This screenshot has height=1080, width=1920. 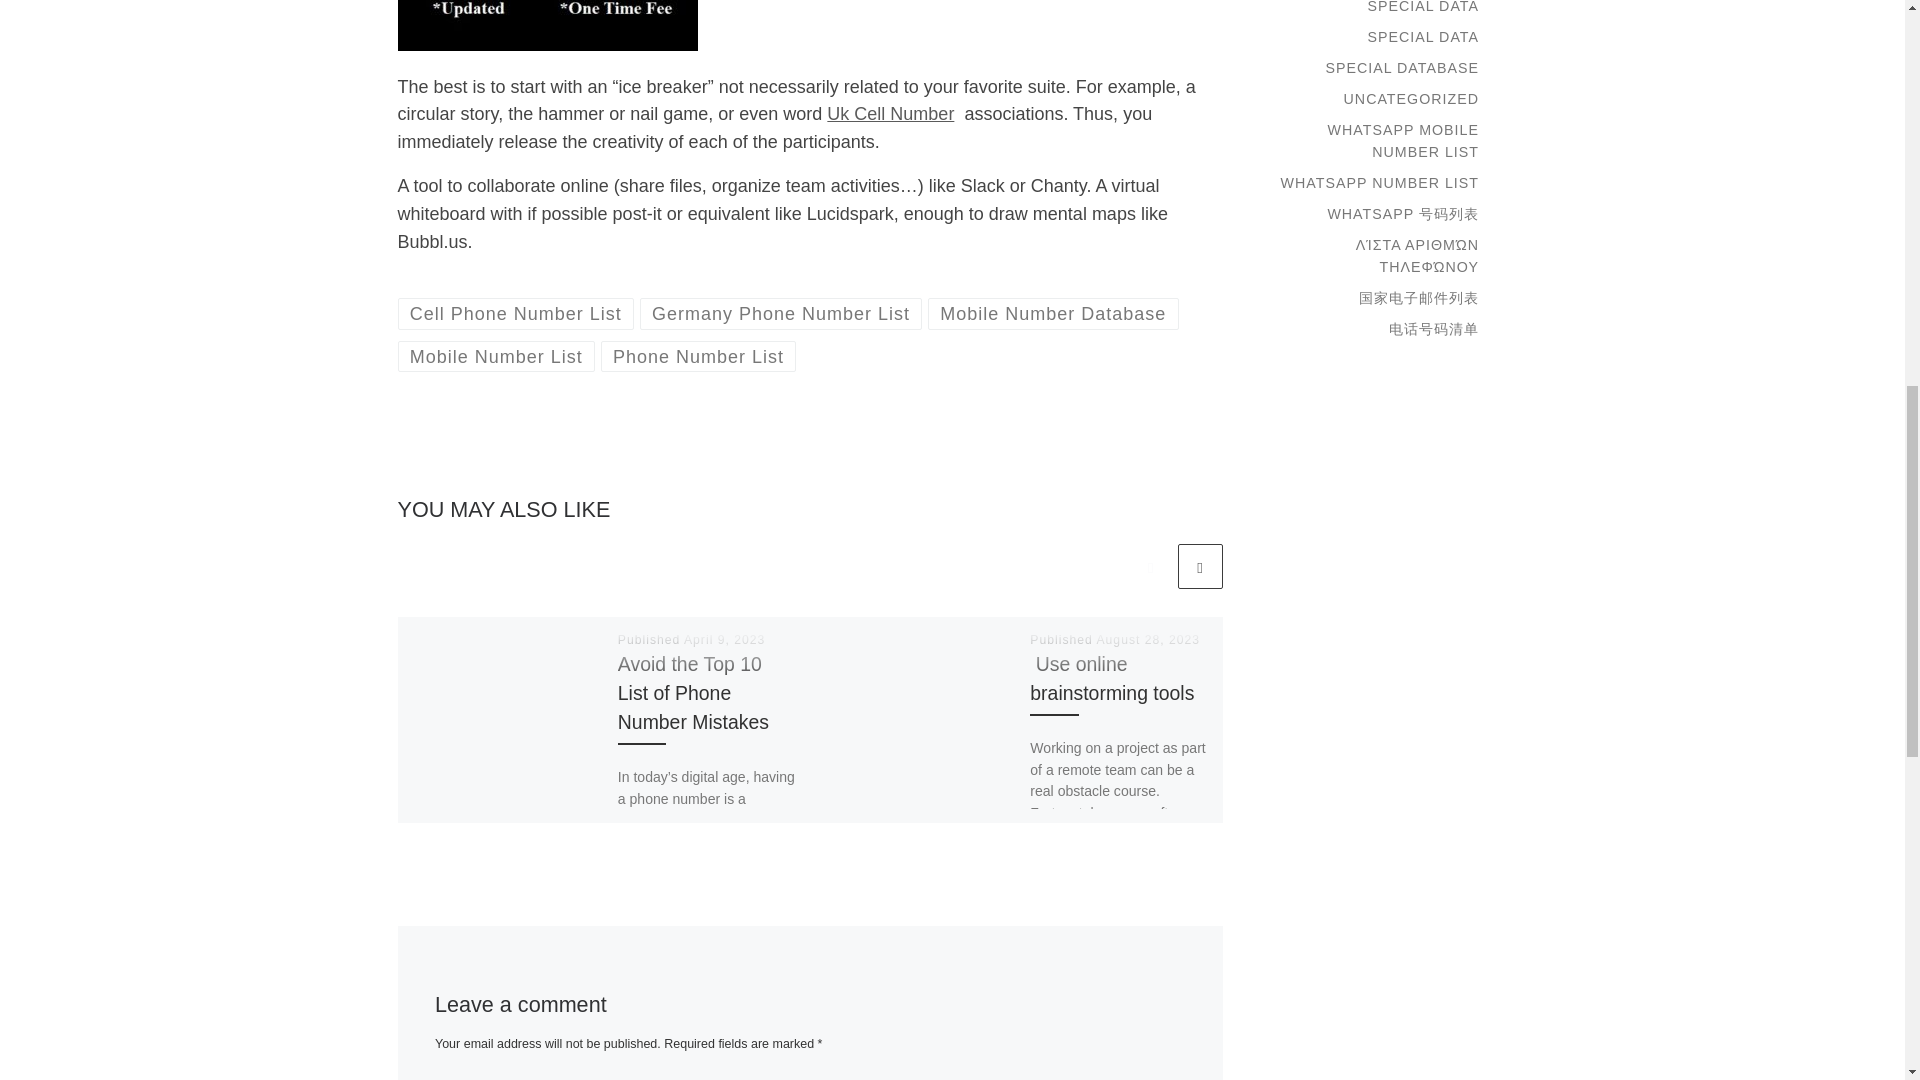 I want to click on View all posts in Mobile Number List, so click(x=496, y=356).